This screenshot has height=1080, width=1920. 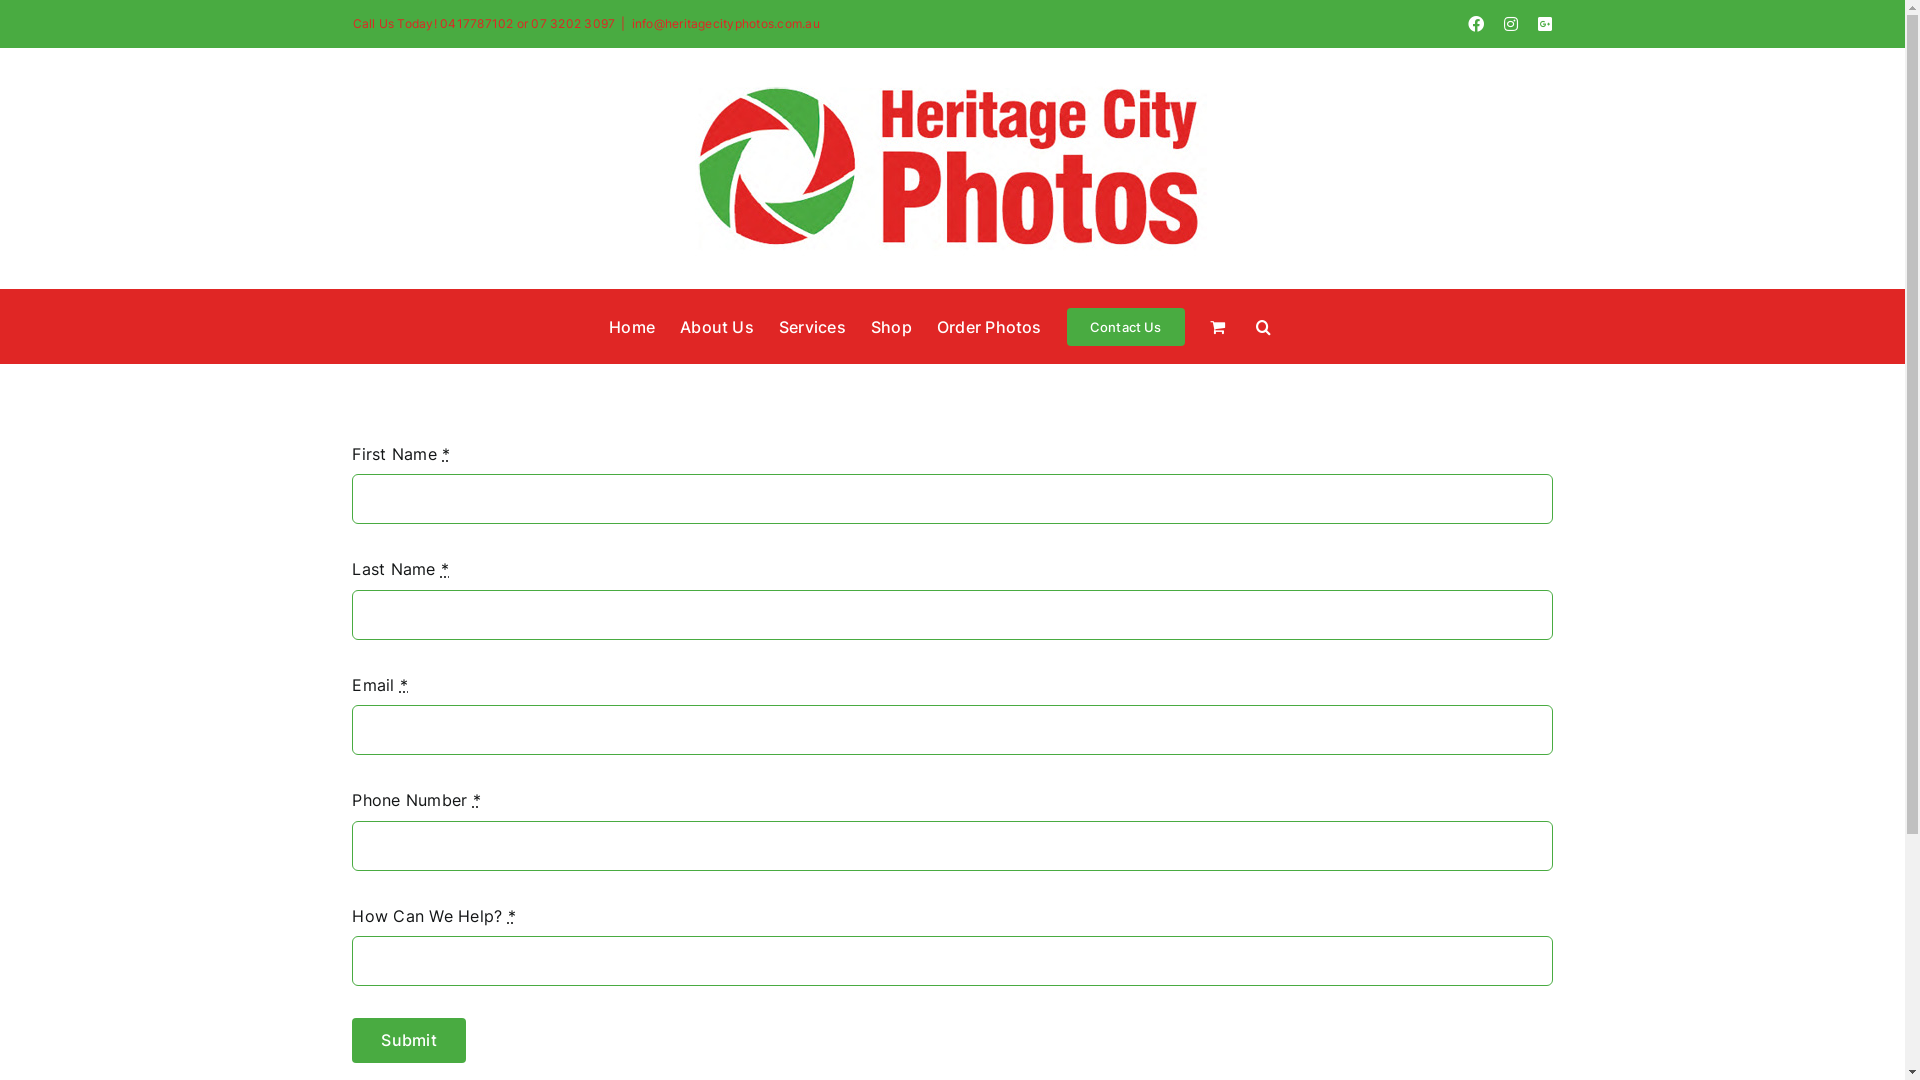 What do you see at coordinates (408, 1040) in the screenshot?
I see `Submit` at bounding box center [408, 1040].